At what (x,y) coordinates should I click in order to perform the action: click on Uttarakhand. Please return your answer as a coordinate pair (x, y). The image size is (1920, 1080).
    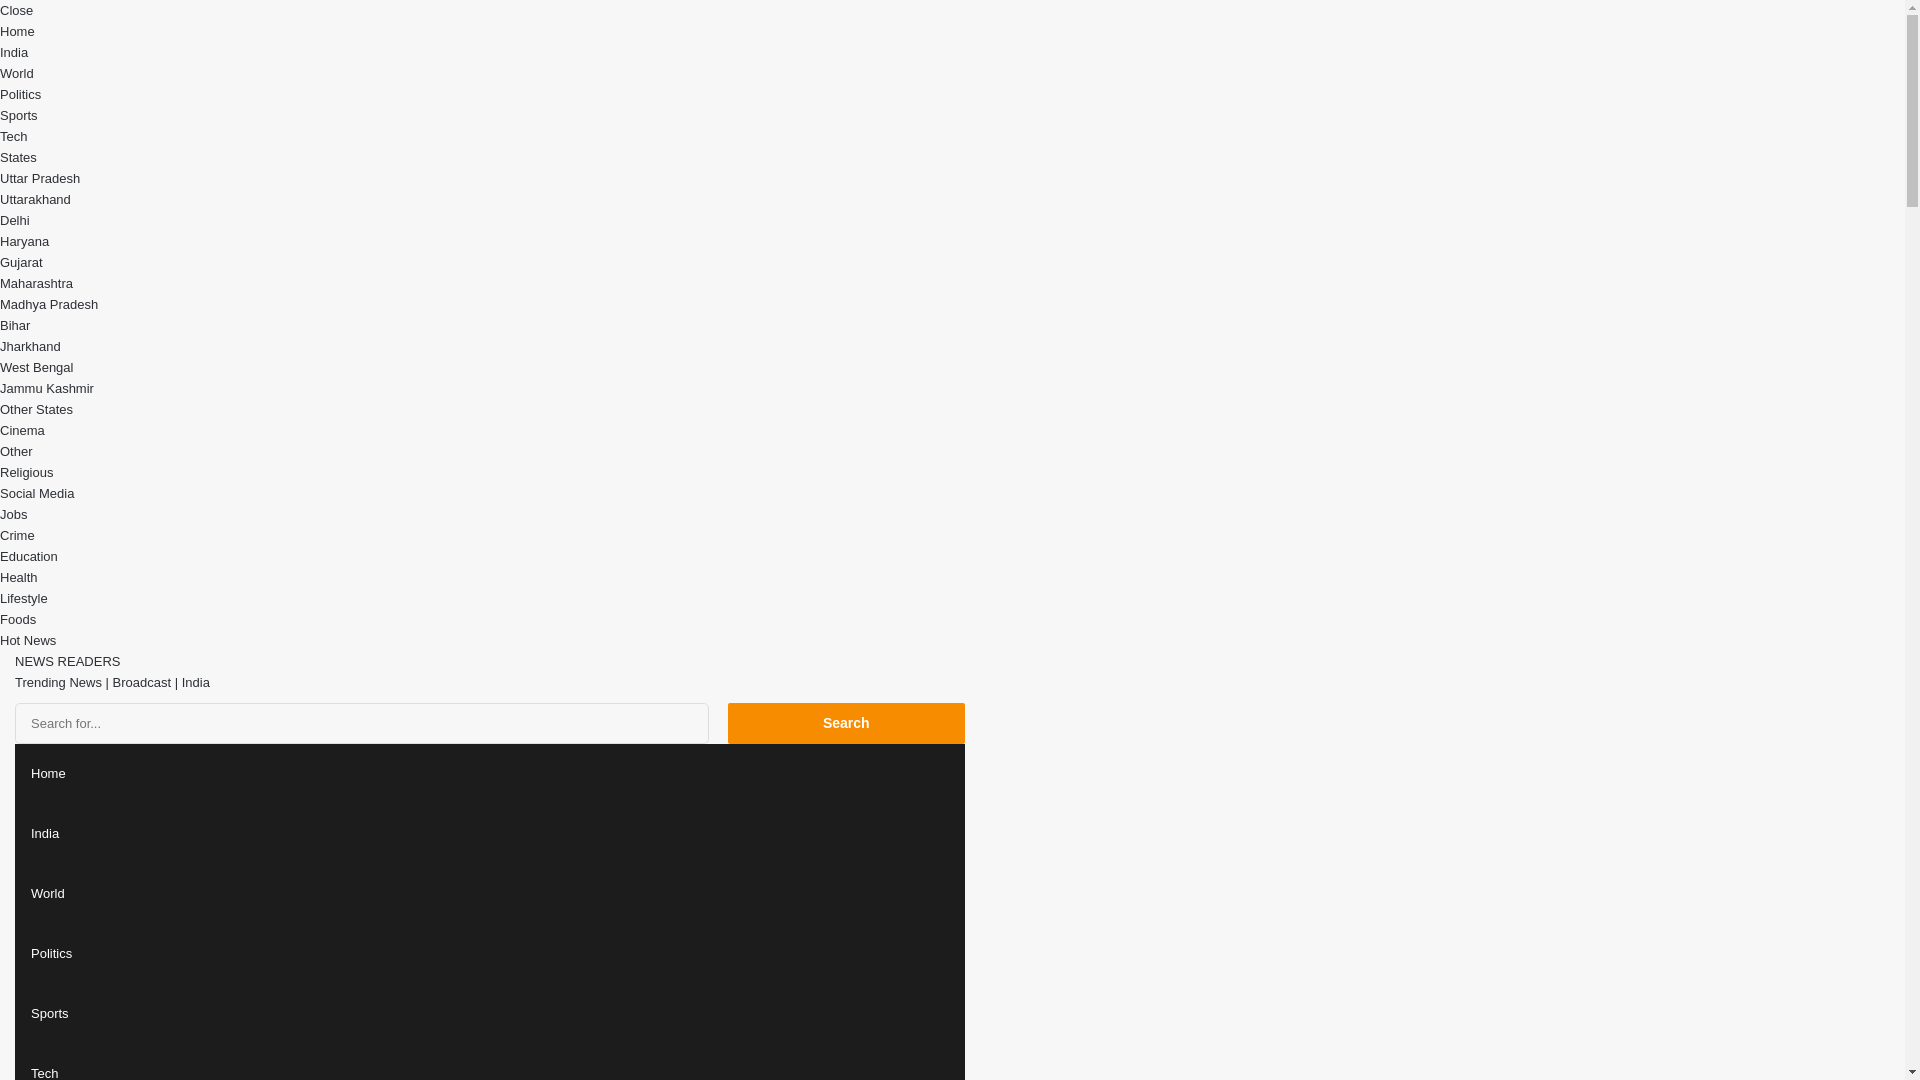
    Looking at the image, I should click on (36, 200).